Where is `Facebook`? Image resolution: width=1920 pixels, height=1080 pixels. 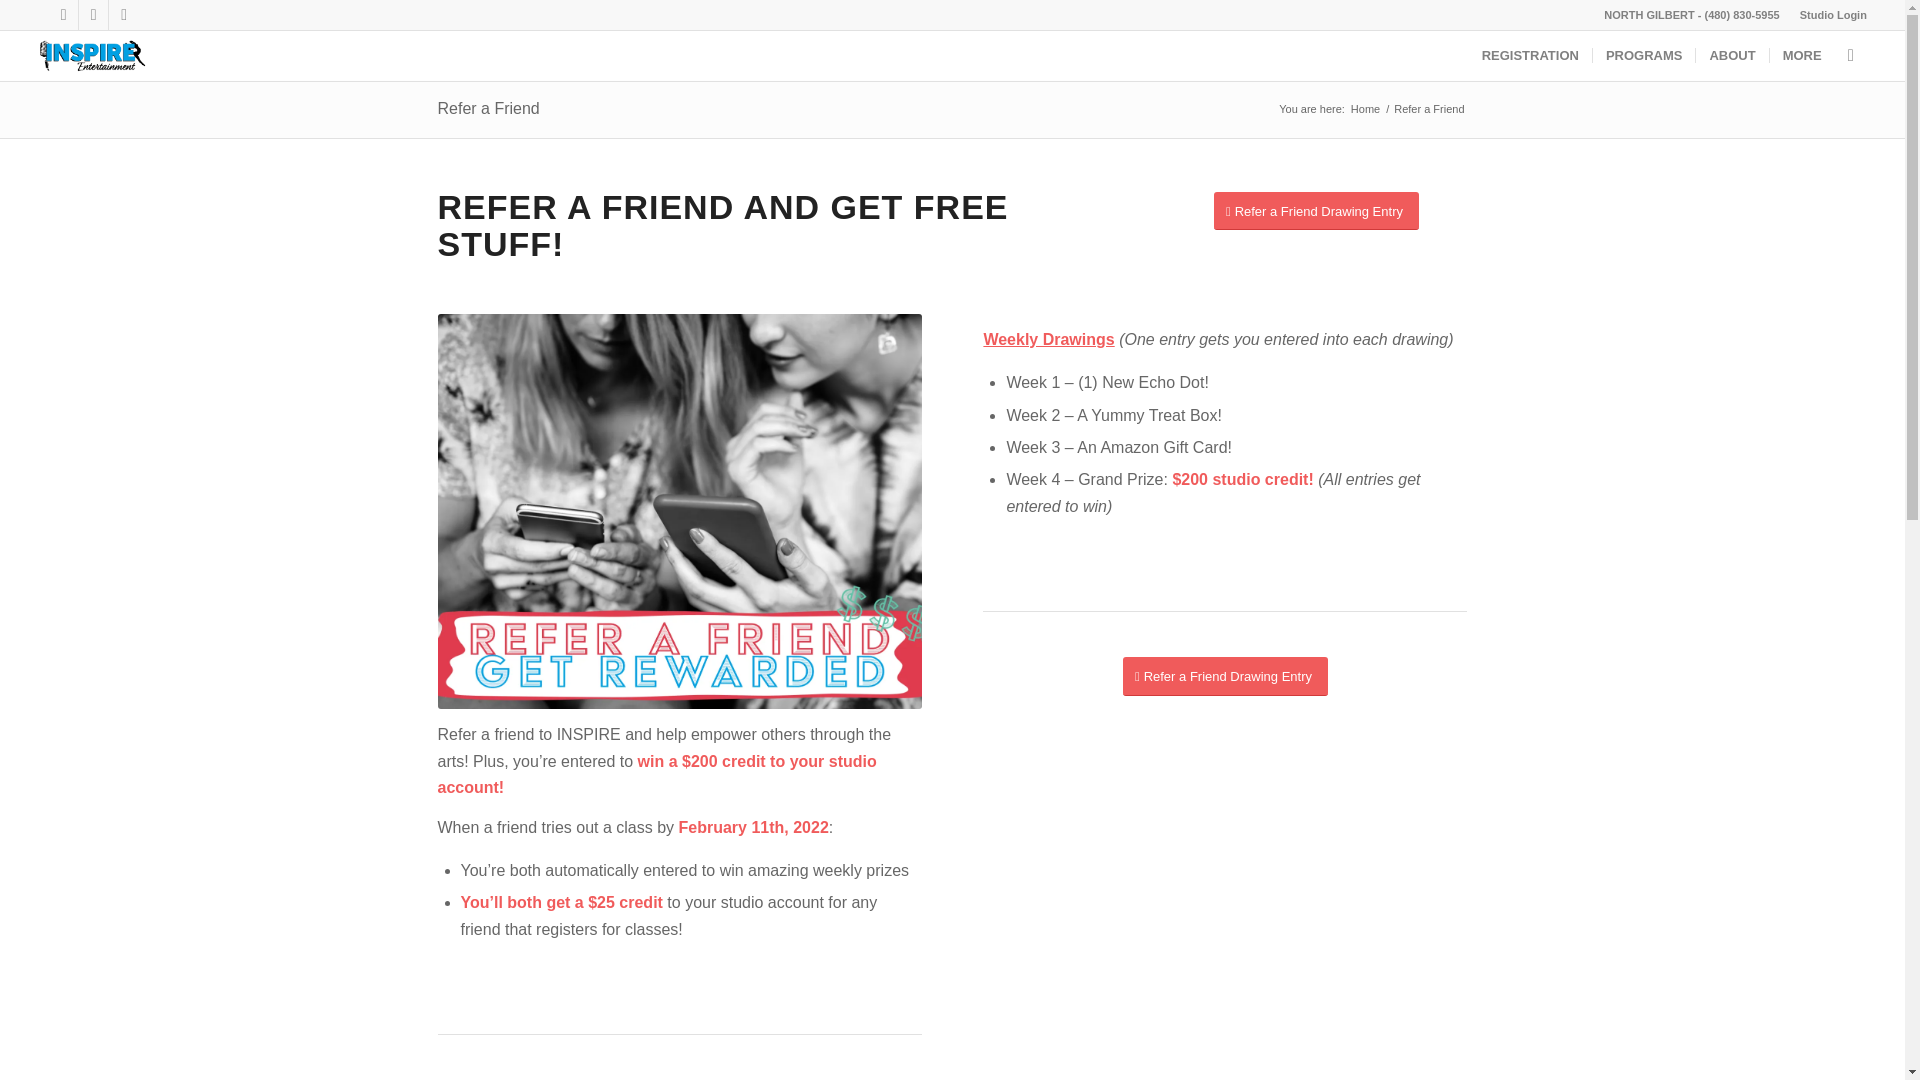
Facebook is located at coordinates (64, 15).